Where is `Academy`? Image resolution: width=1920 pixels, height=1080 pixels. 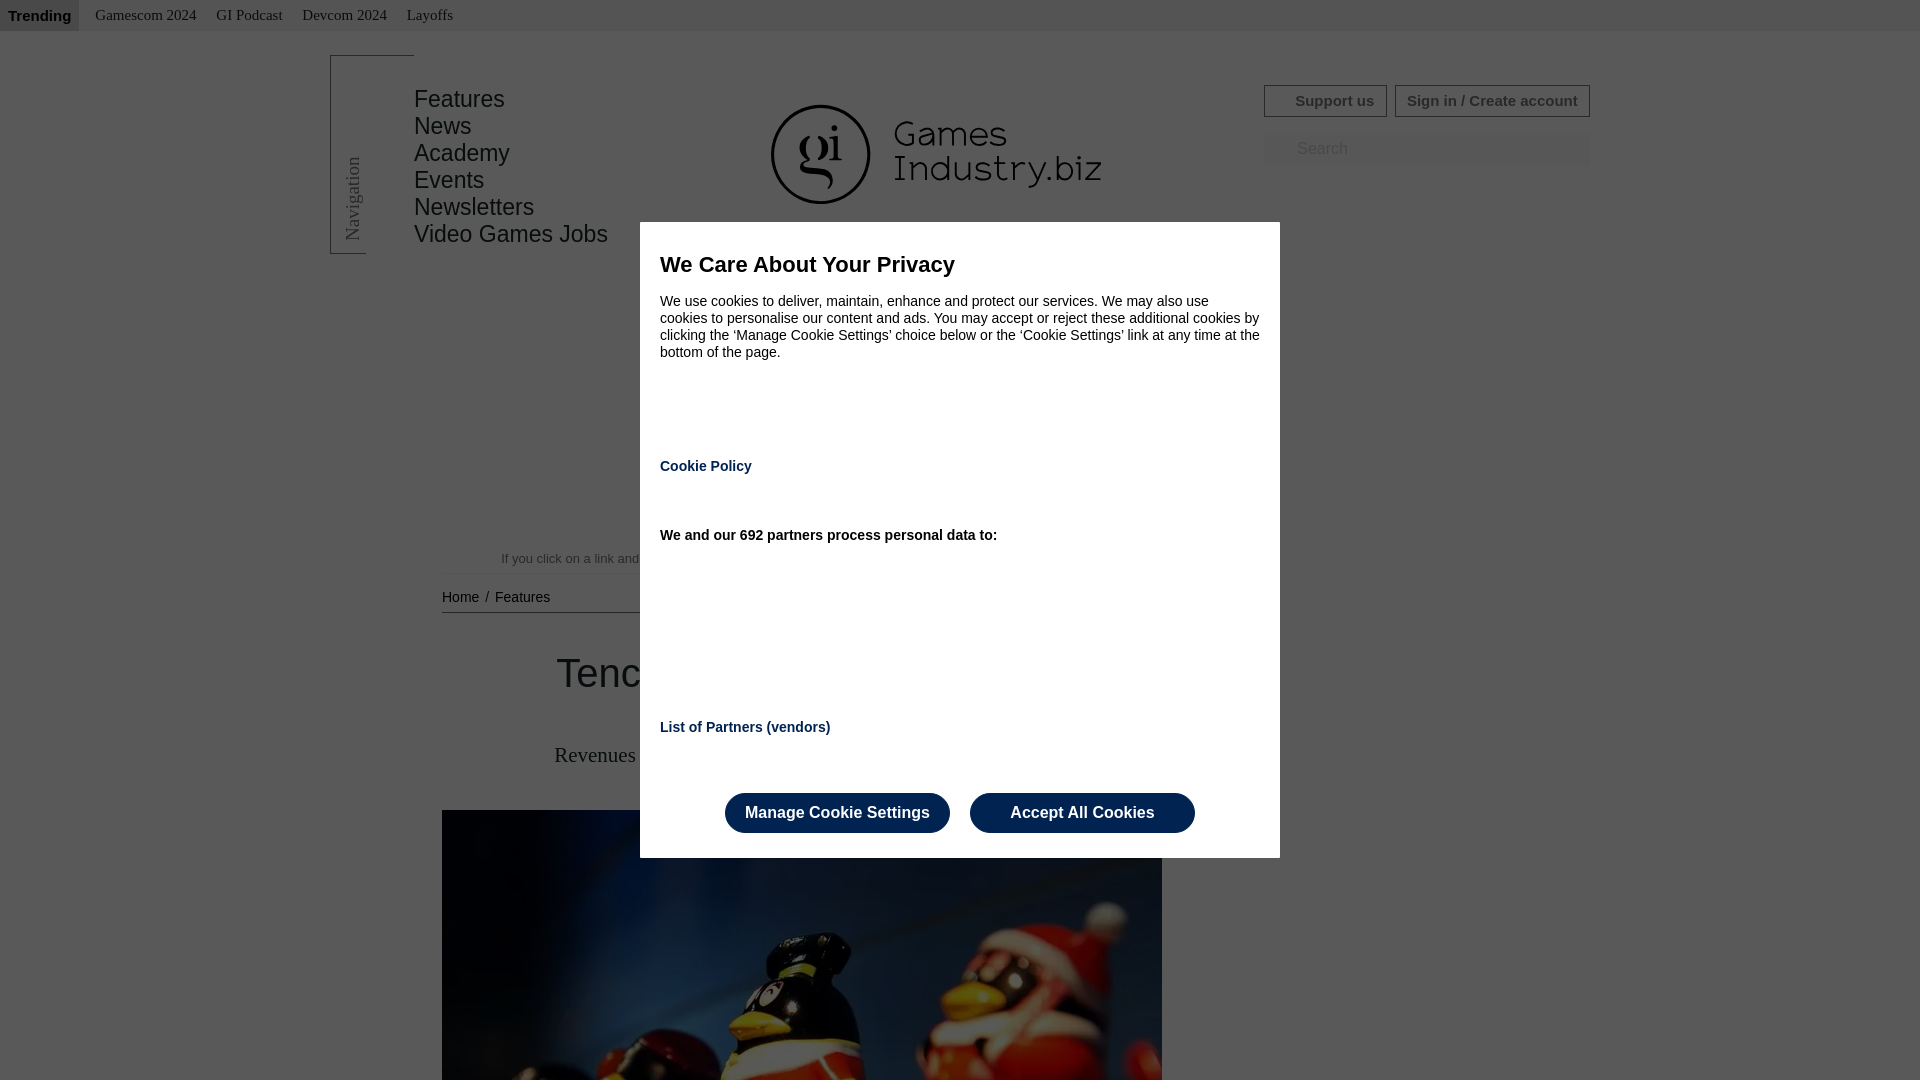
Academy is located at coordinates (462, 153).